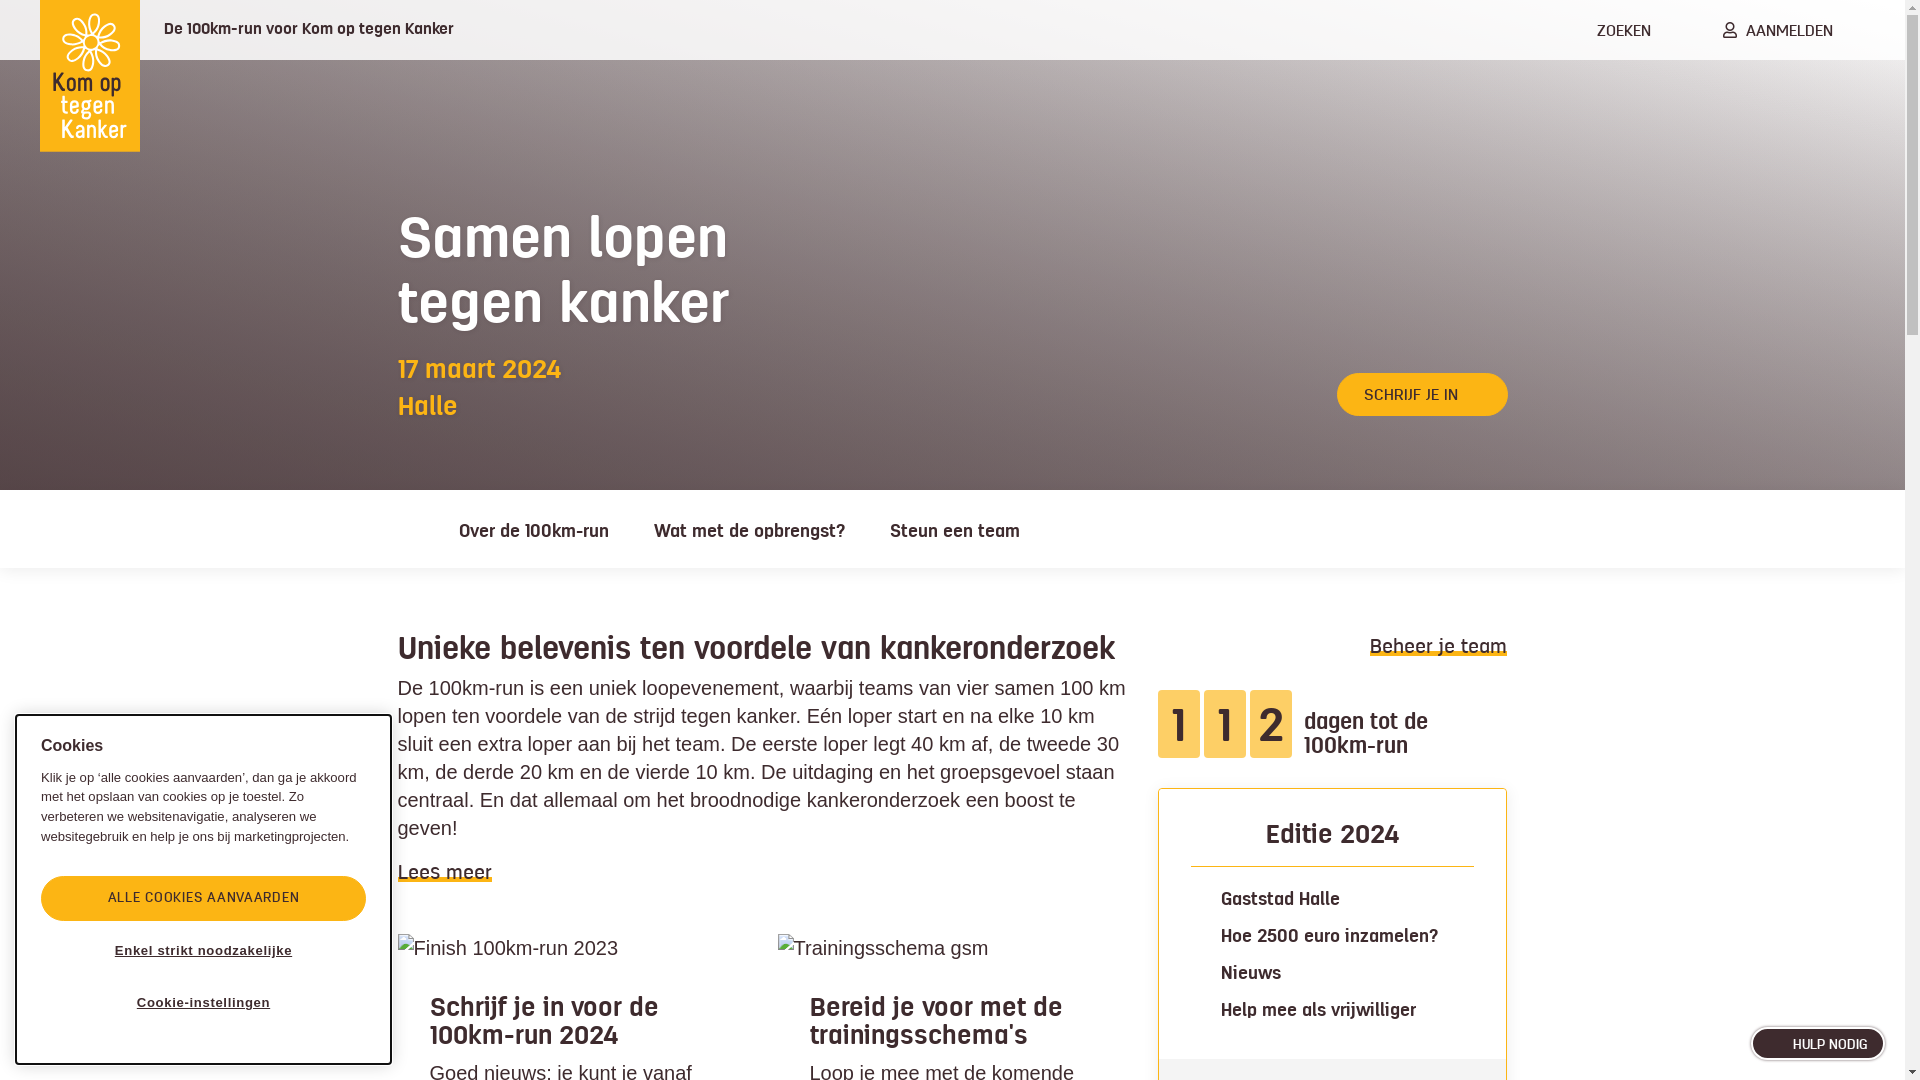 Image resolution: width=1920 pixels, height=1080 pixels. Describe the element at coordinates (406, 529) in the screenshot. I see `De 100km-run` at that location.